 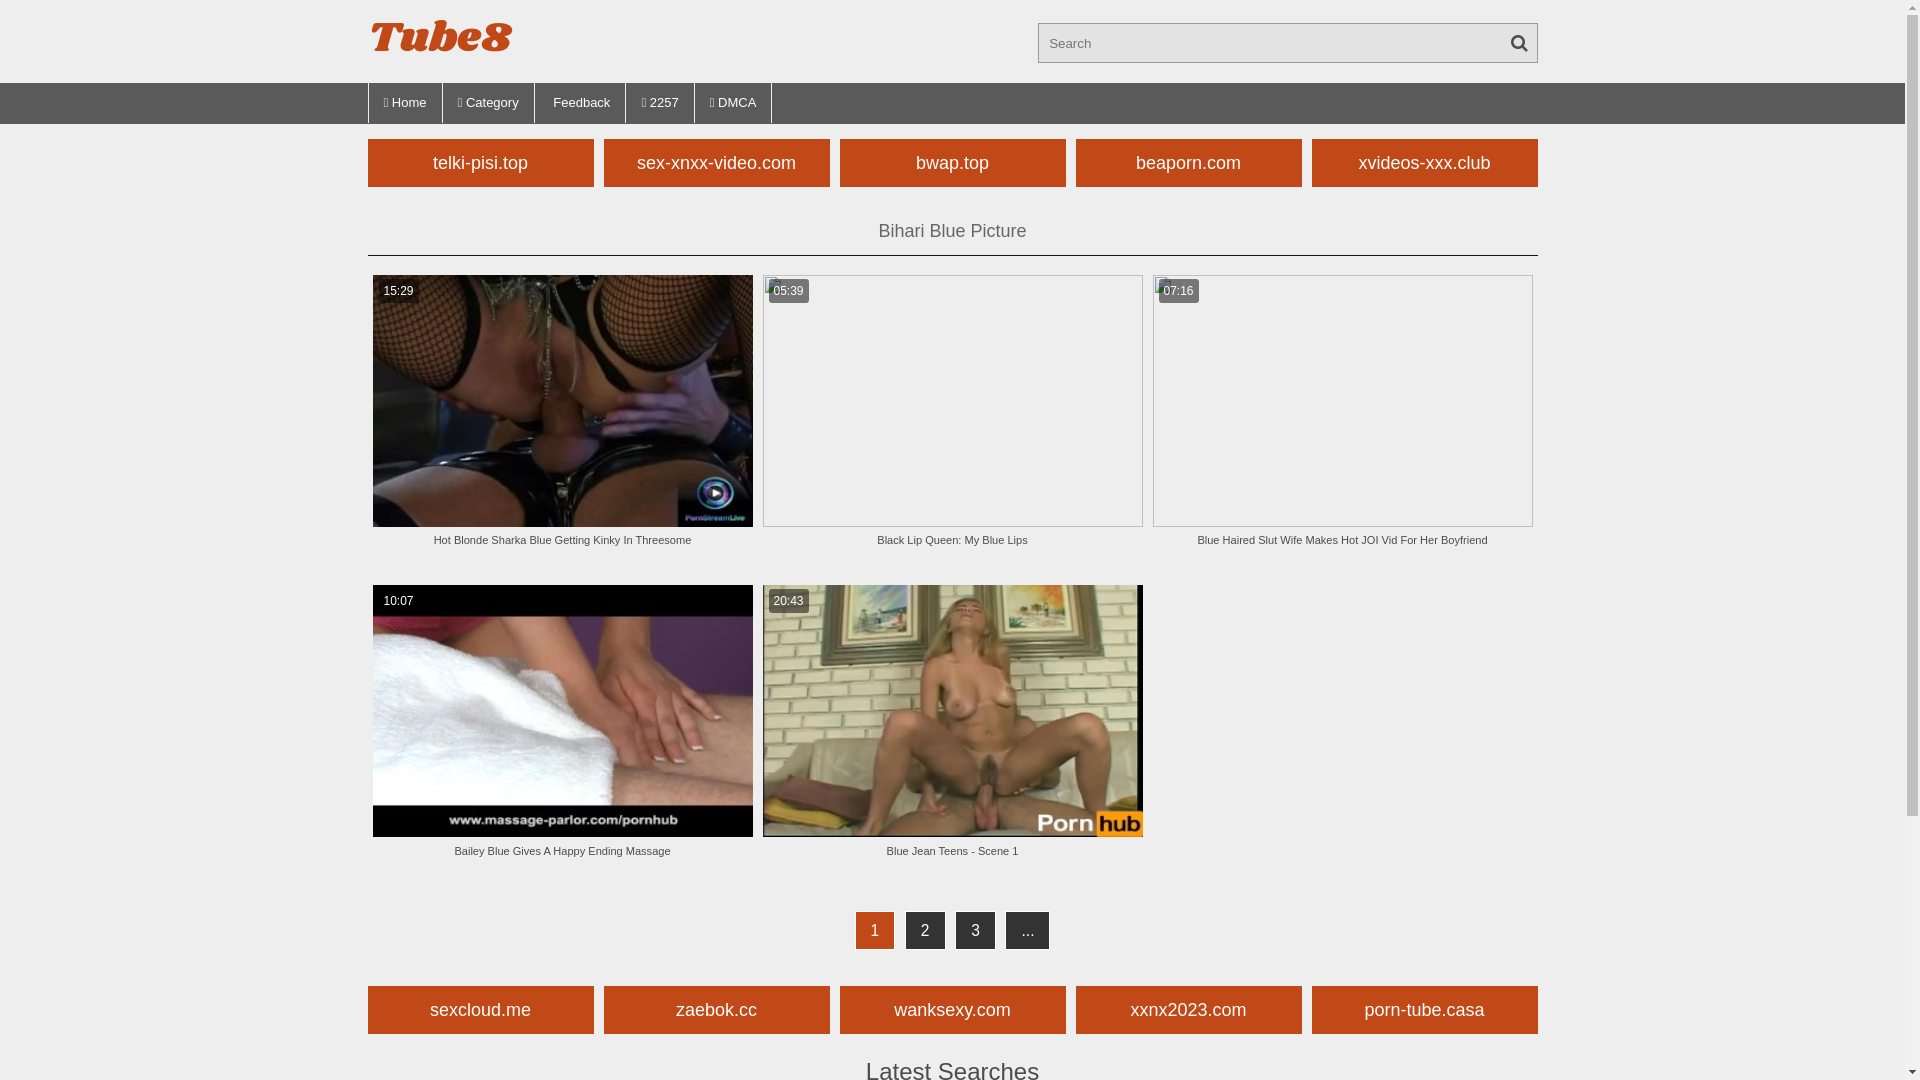 I want to click on Tube8, so click(x=440, y=34).